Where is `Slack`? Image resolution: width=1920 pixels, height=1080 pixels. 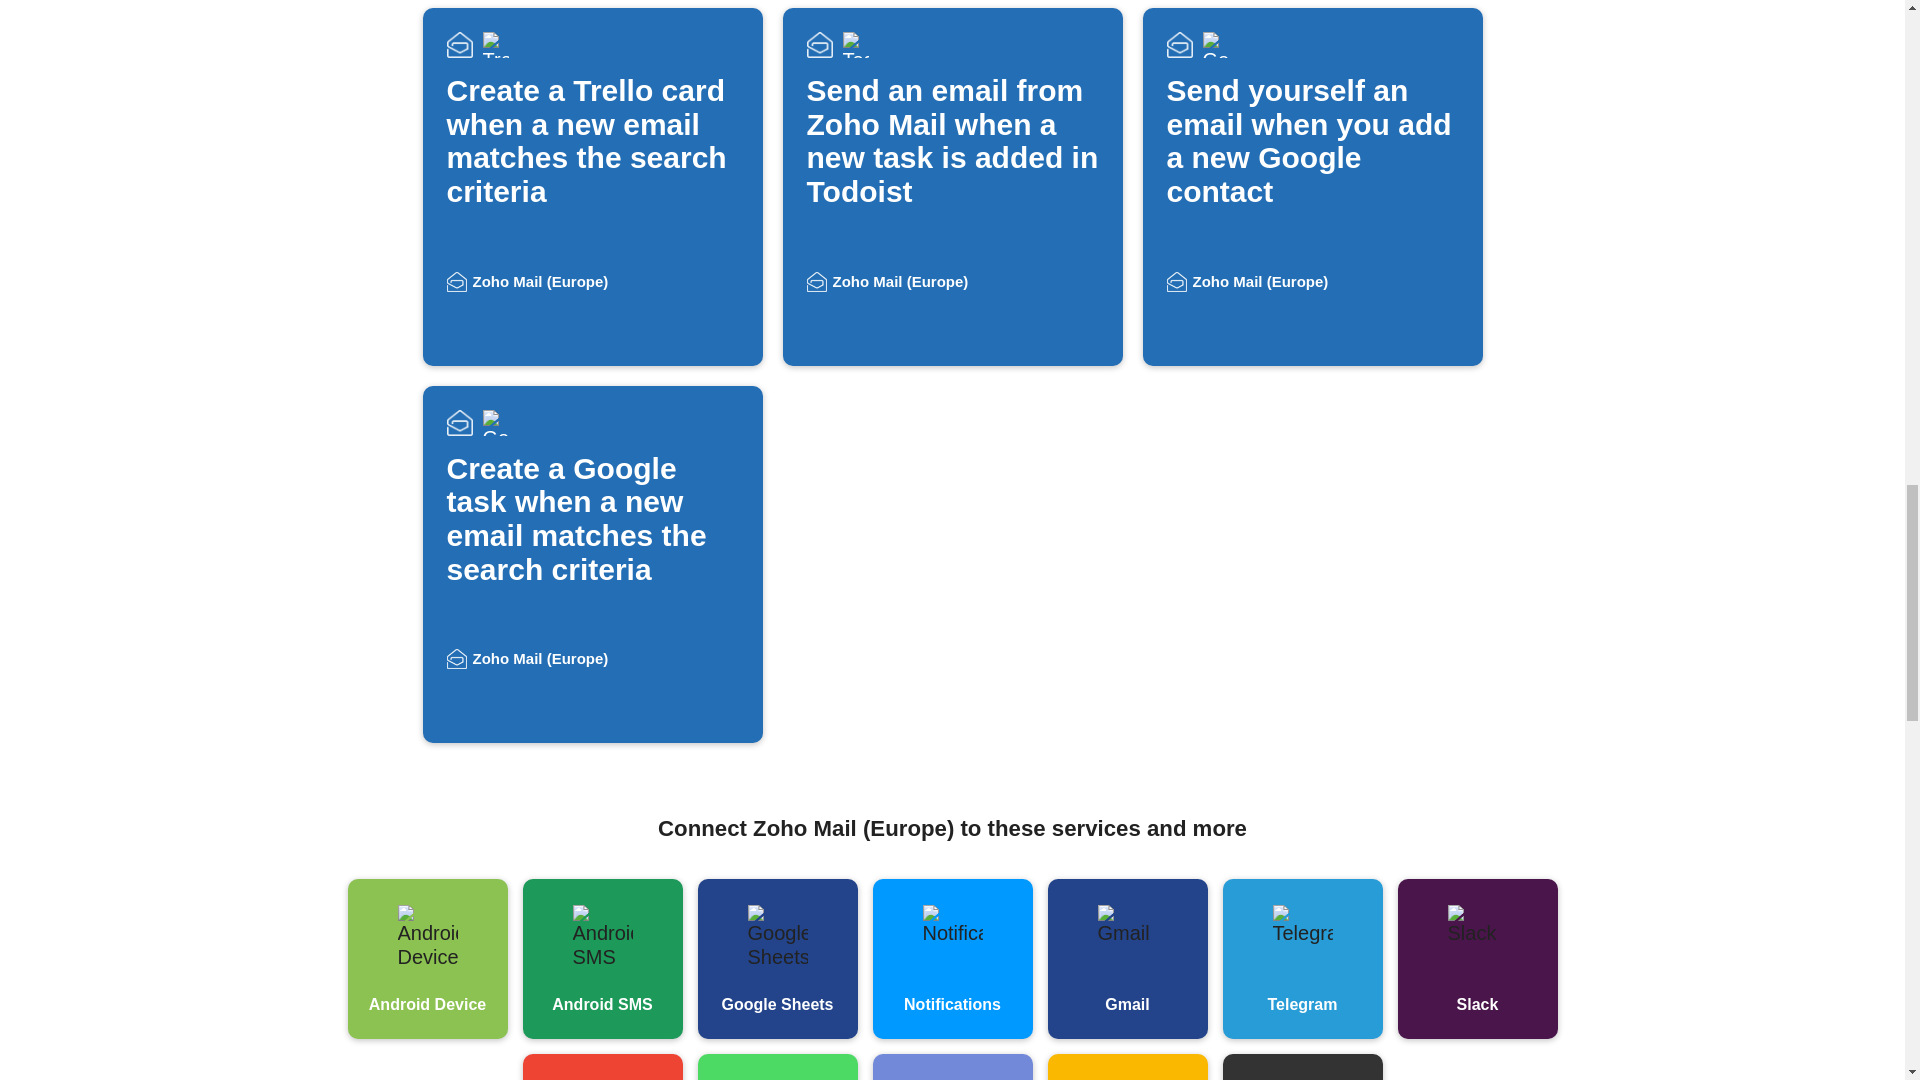
Slack is located at coordinates (1477, 958).